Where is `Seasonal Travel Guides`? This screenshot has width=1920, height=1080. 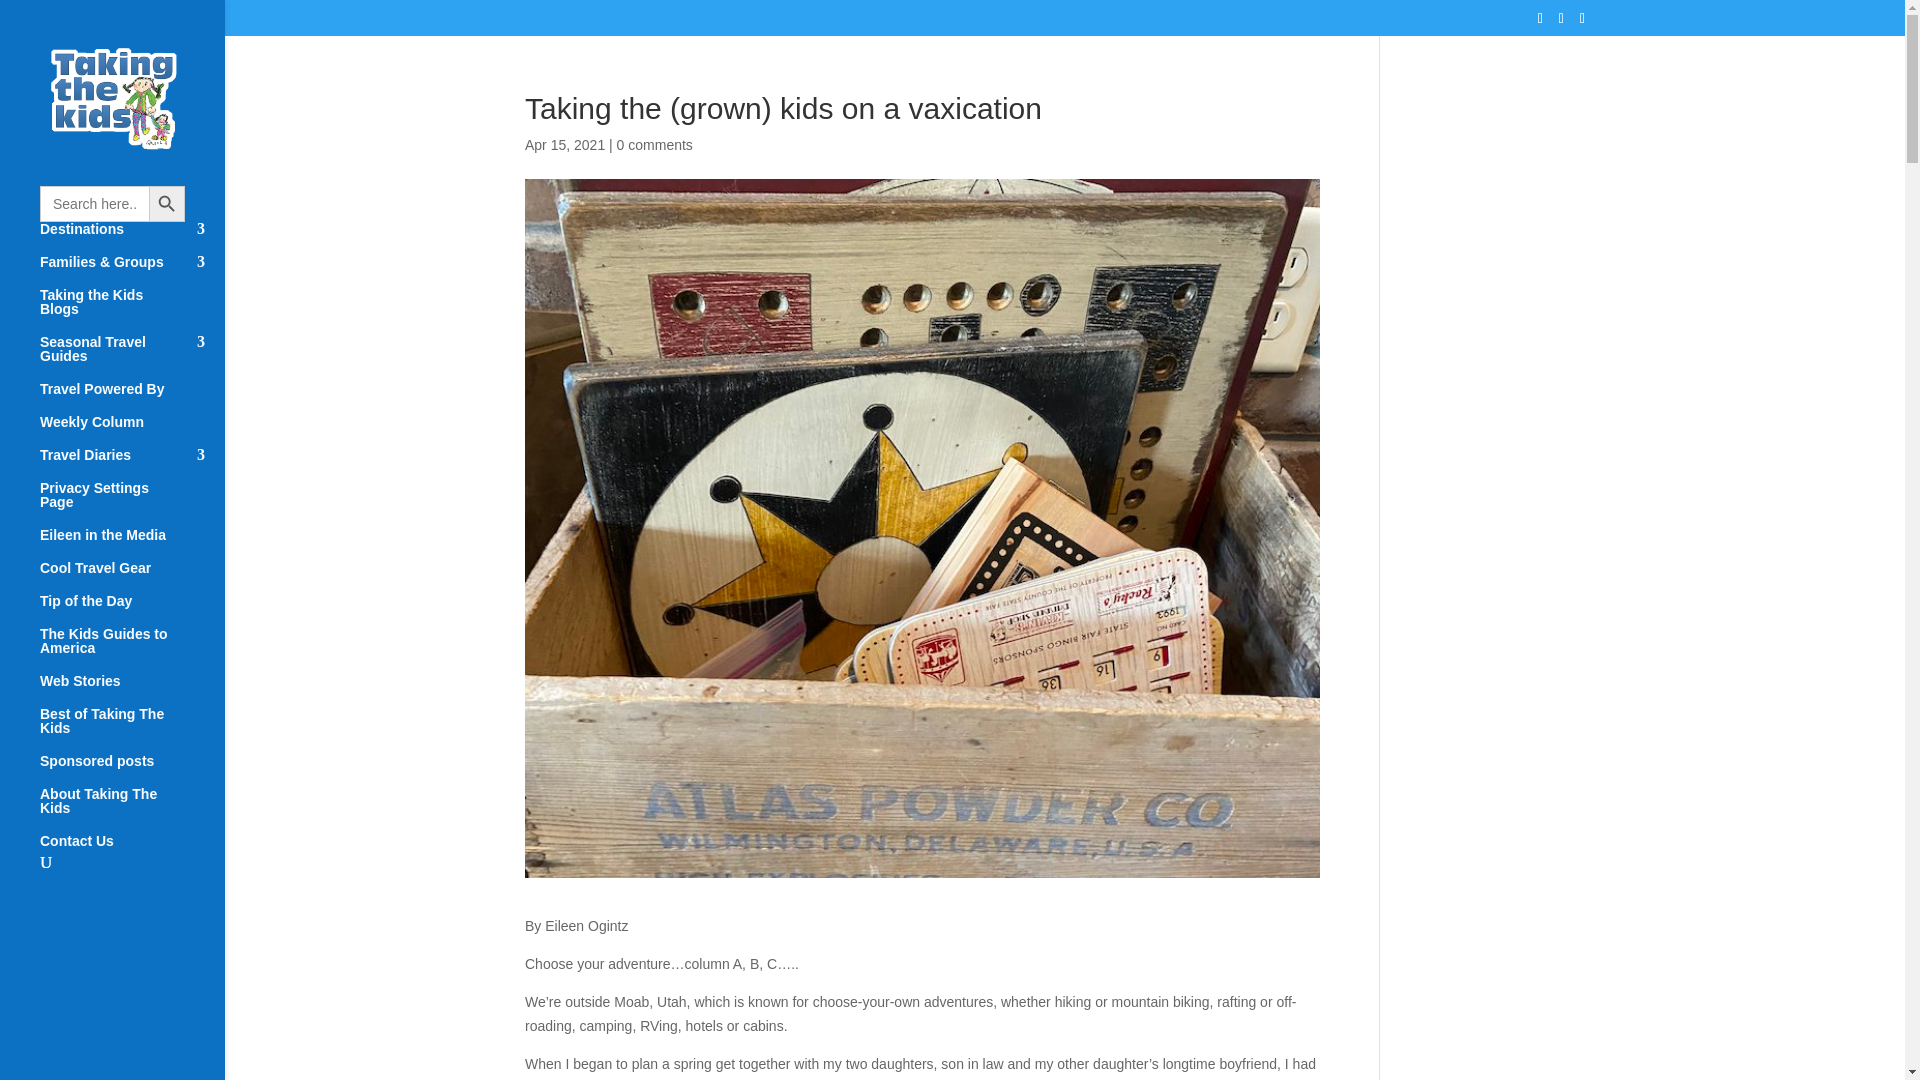
Seasonal Travel Guides is located at coordinates (132, 358).